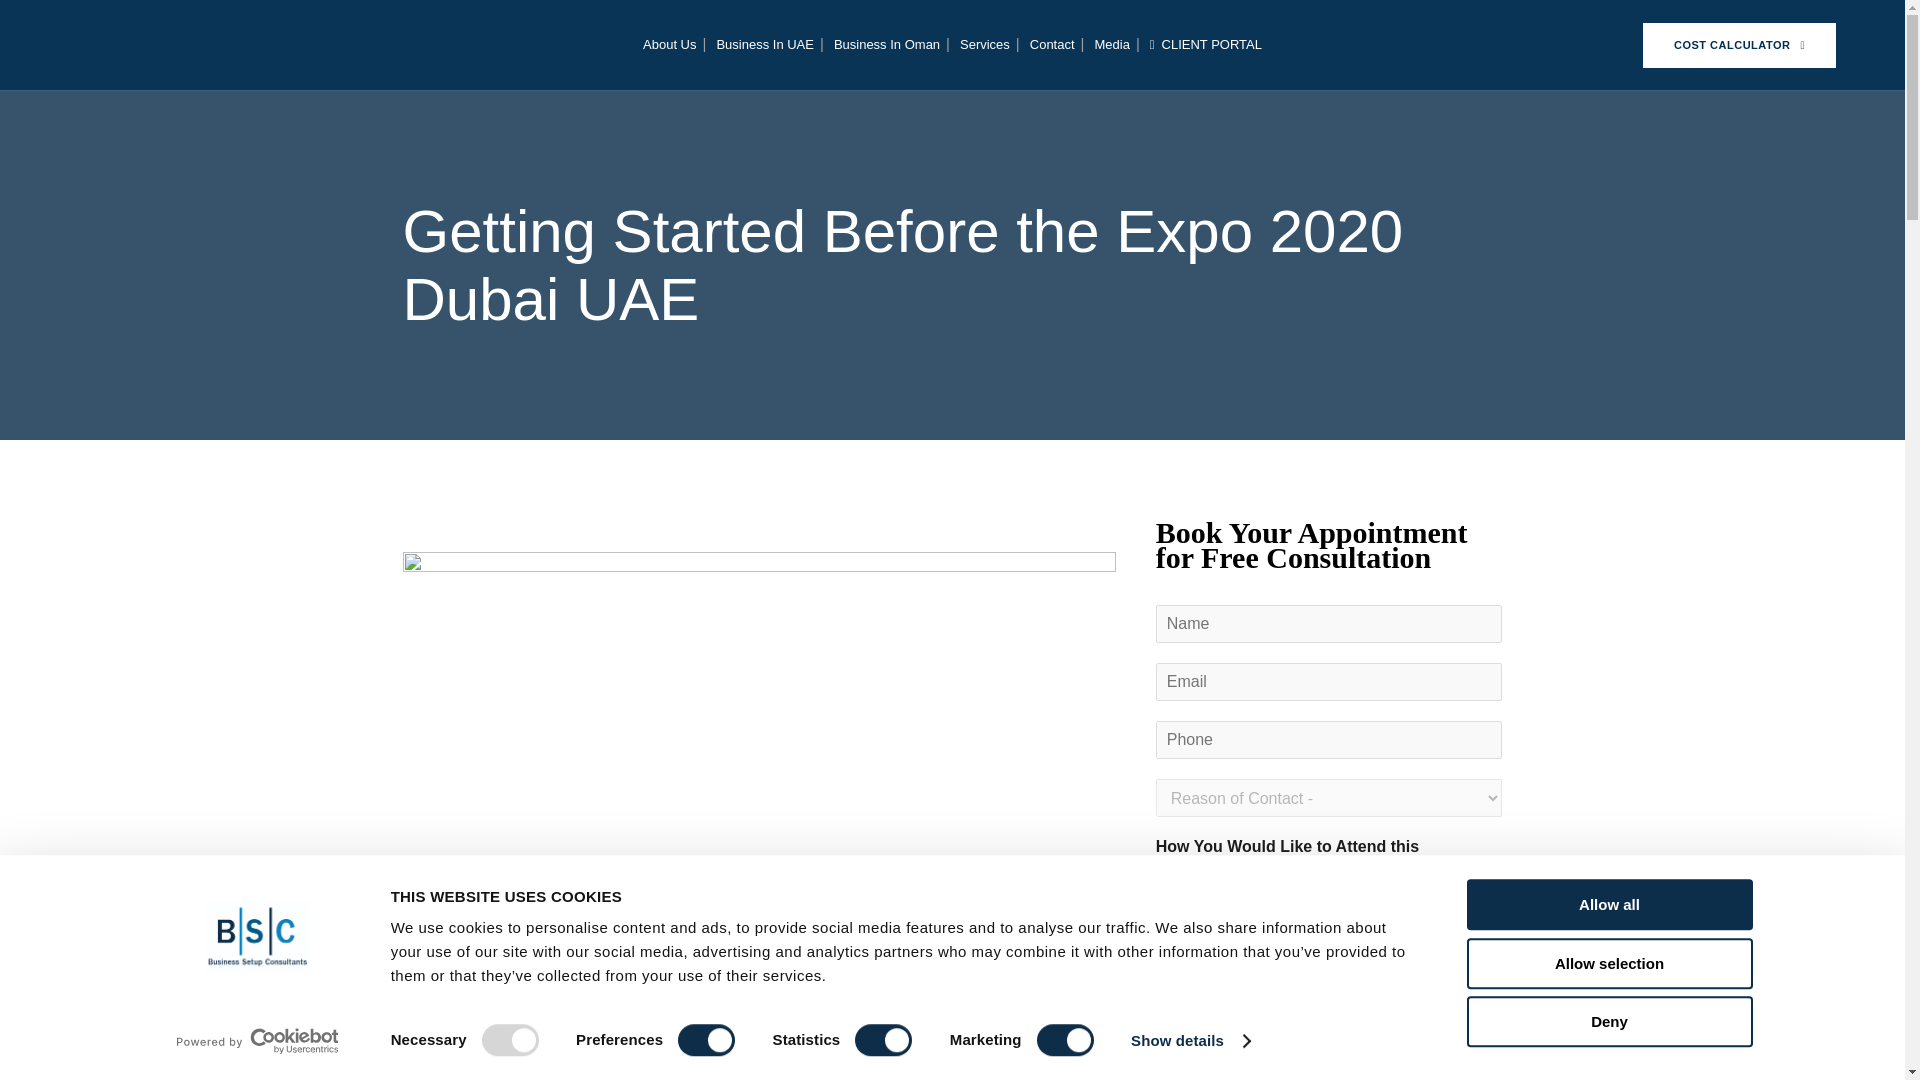  What do you see at coordinates (764, 44) in the screenshot?
I see `Business in UAE` at bounding box center [764, 44].